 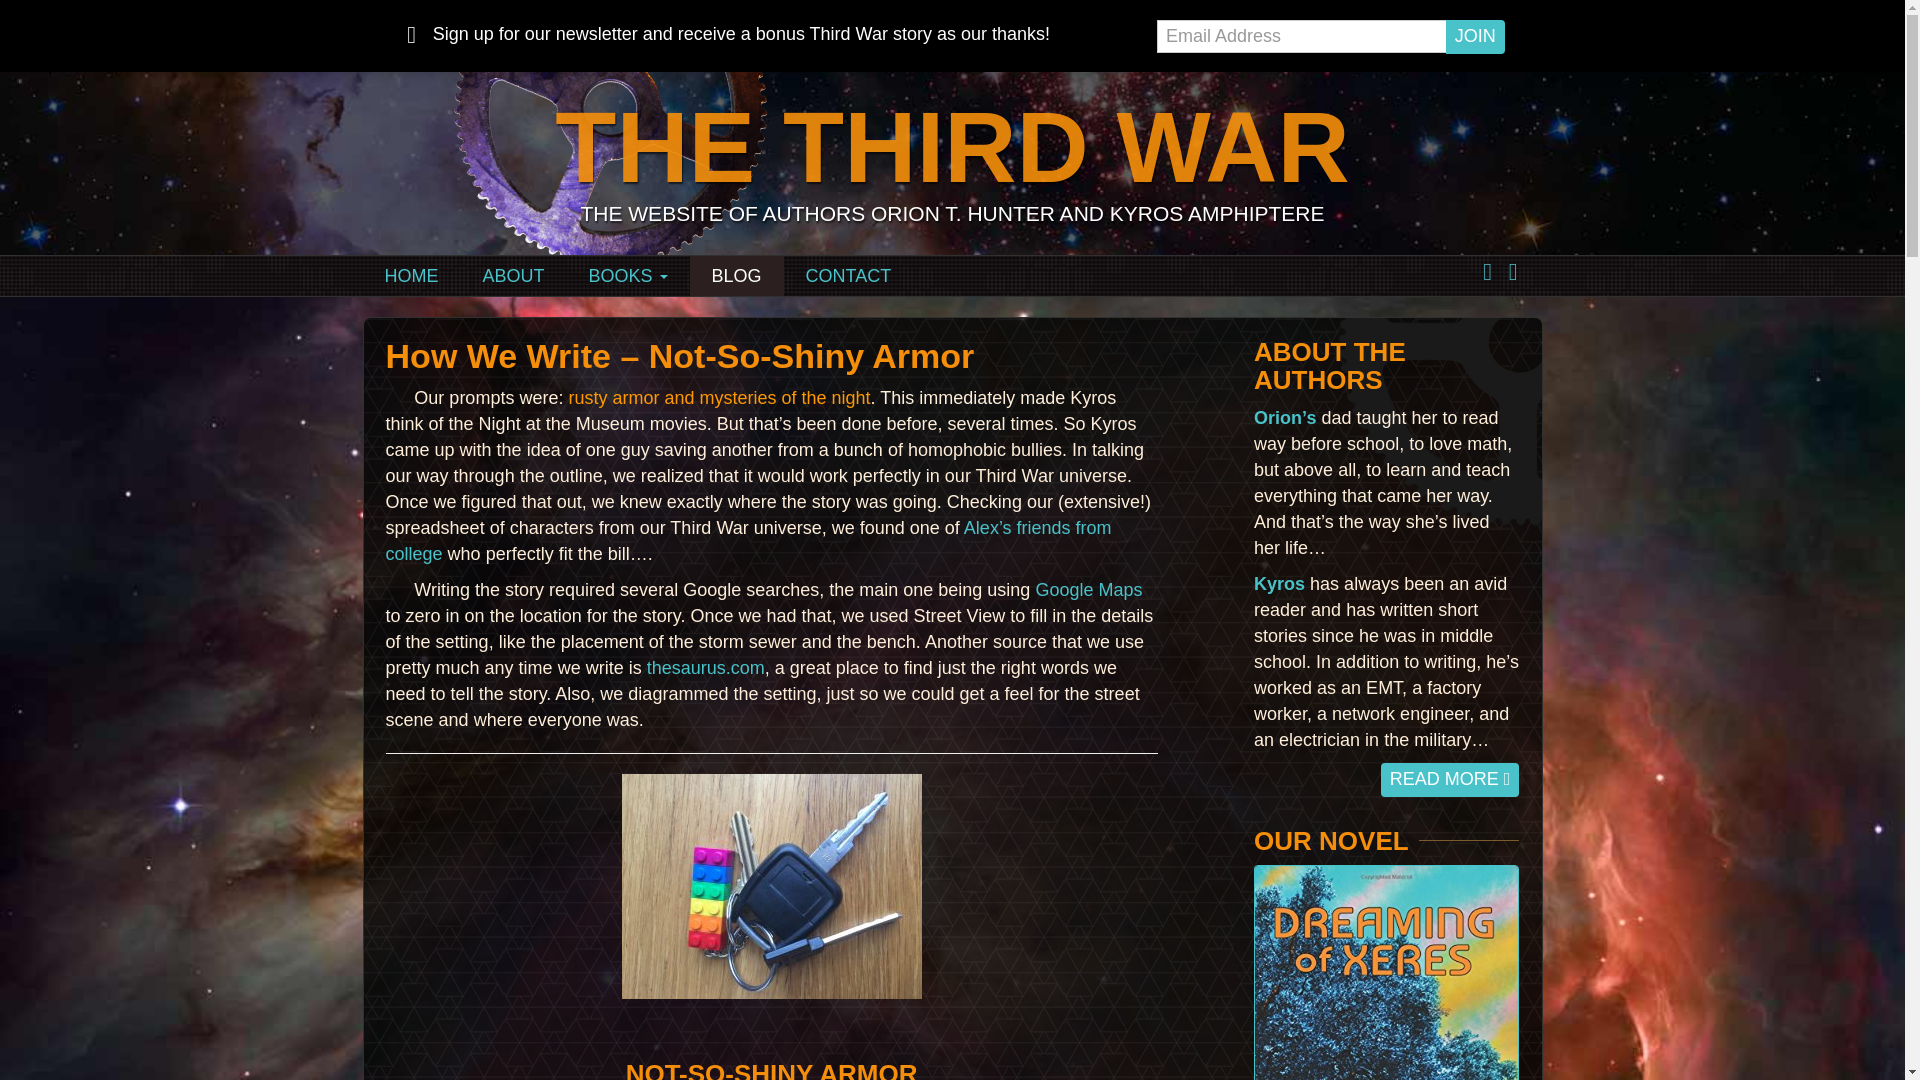 What do you see at coordinates (952, 146) in the screenshot?
I see `THE THIRD WAR` at bounding box center [952, 146].